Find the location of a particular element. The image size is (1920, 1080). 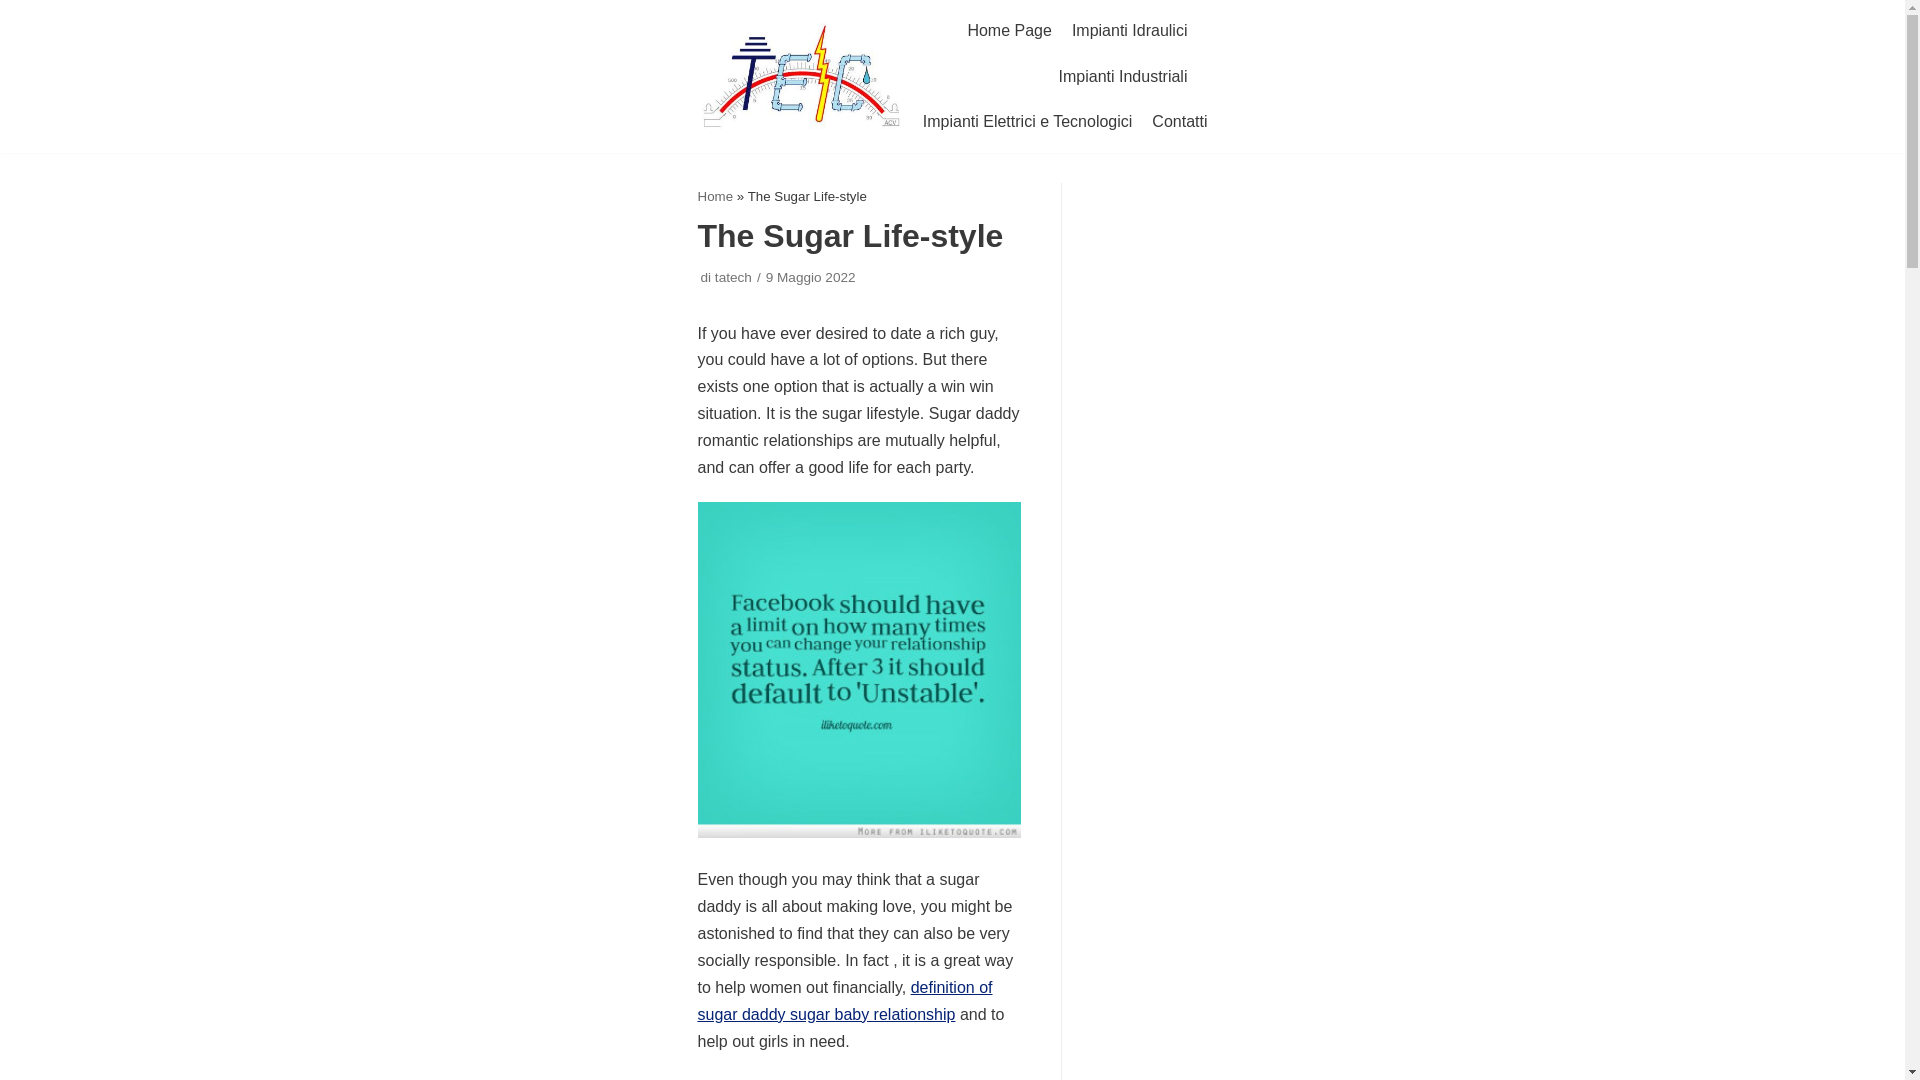

Articoli di tatech is located at coordinates (733, 278).